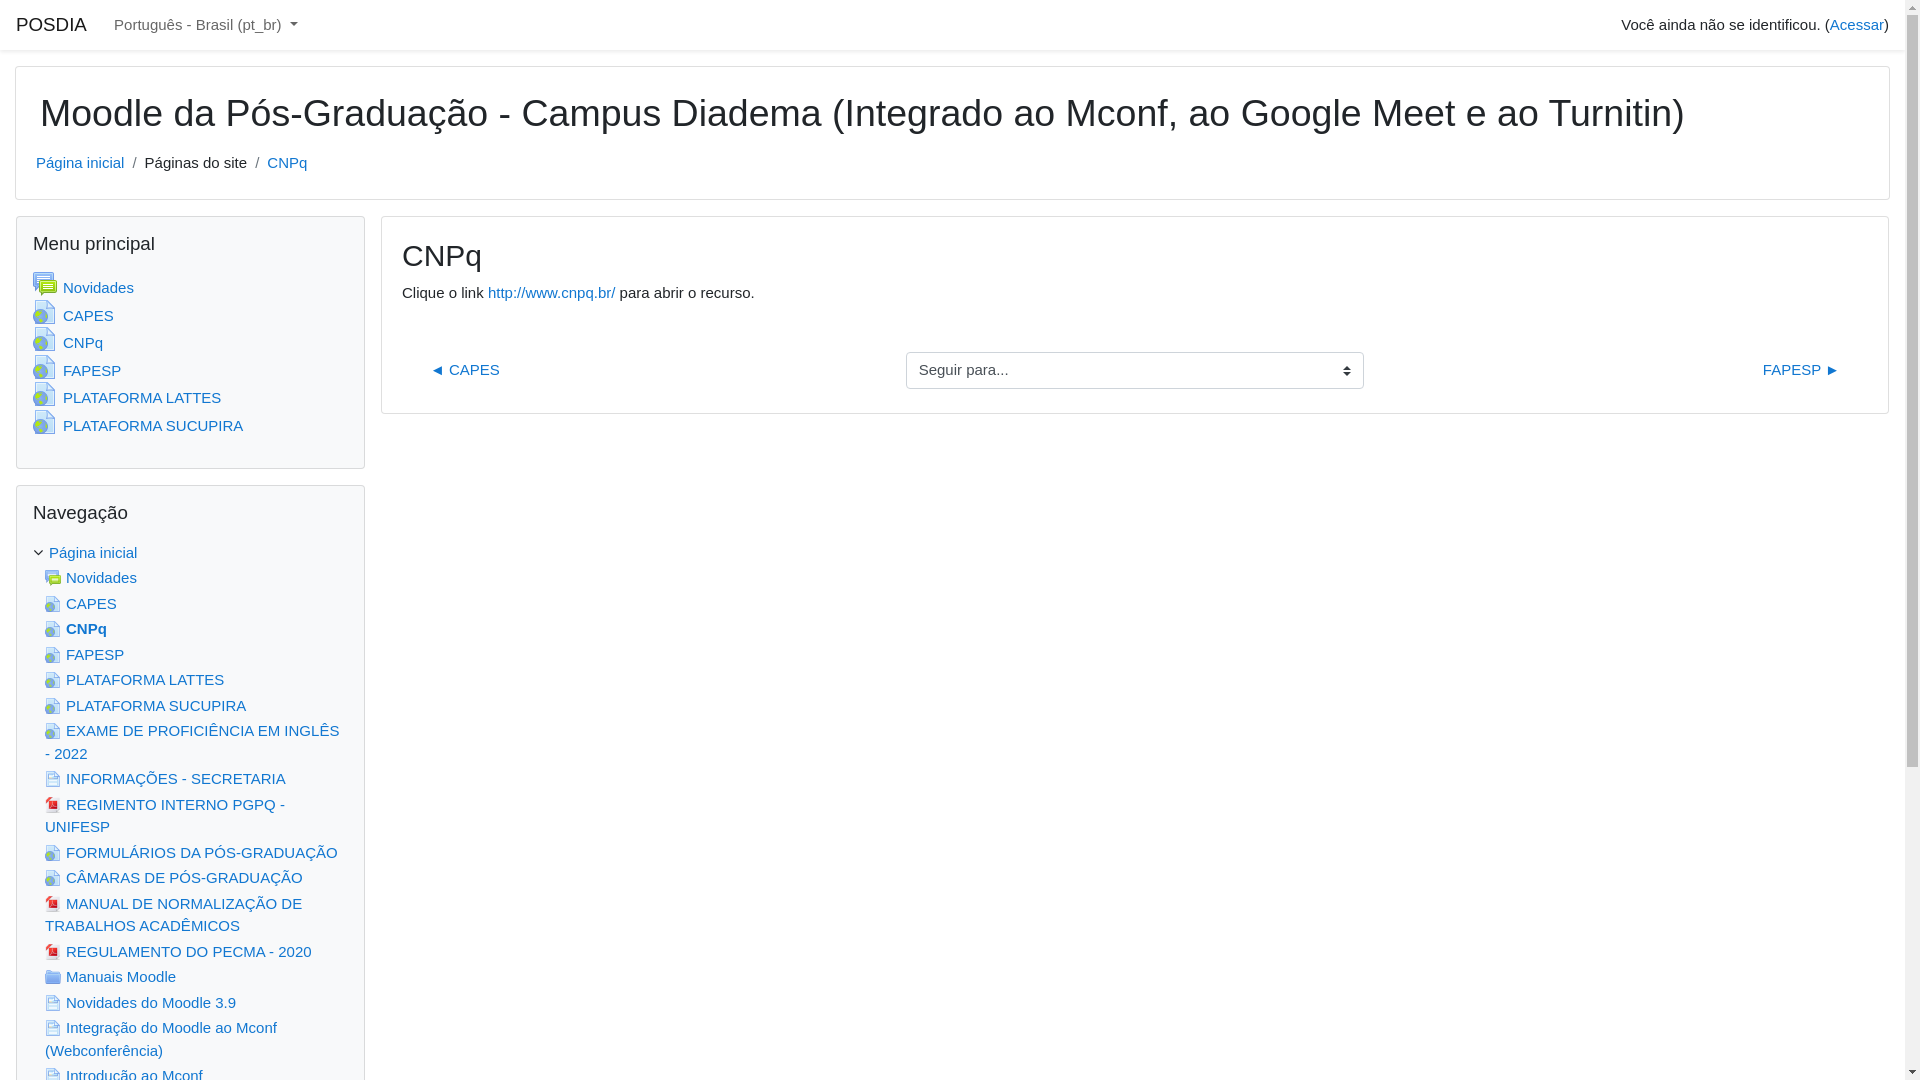 Image resolution: width=1920 pixels, height=1080 pixels. I want to click on FAPESP, so click(84, 654).